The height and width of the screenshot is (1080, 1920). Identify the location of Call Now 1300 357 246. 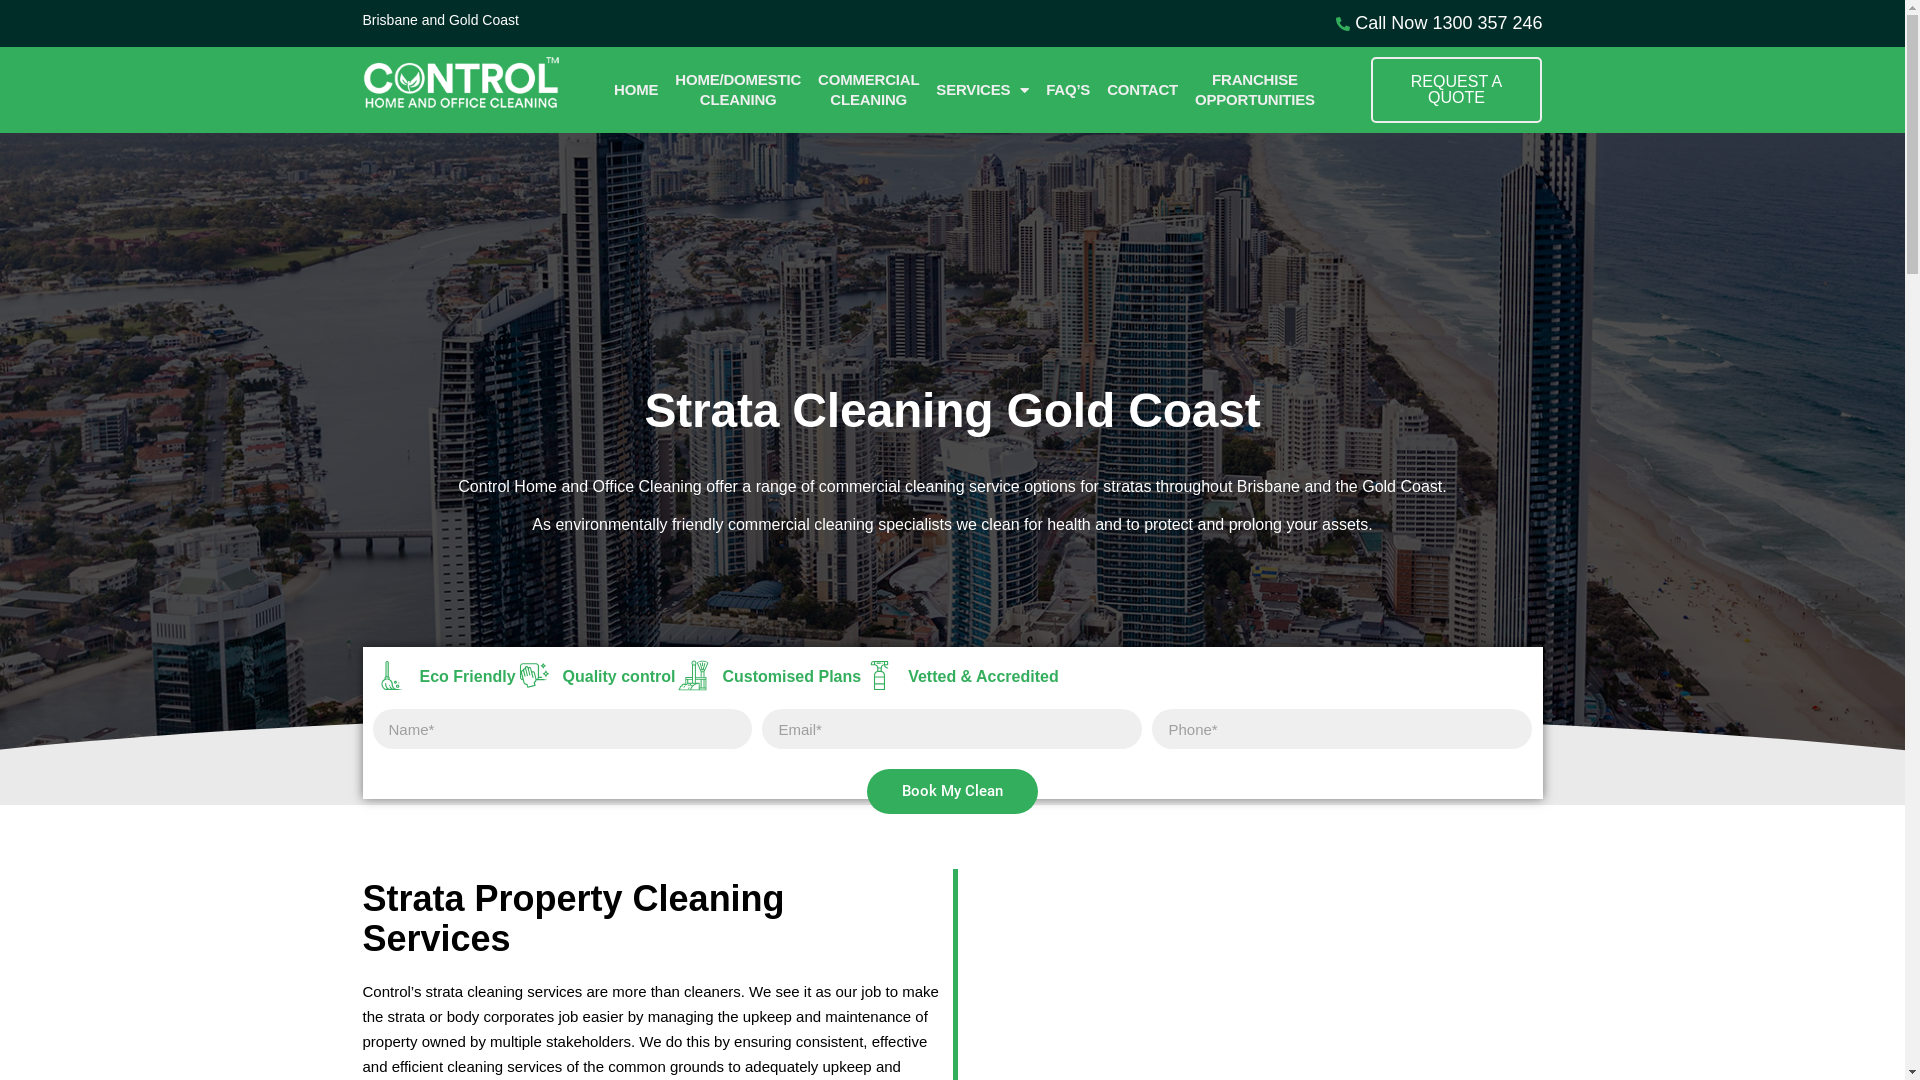
(1252, 24).